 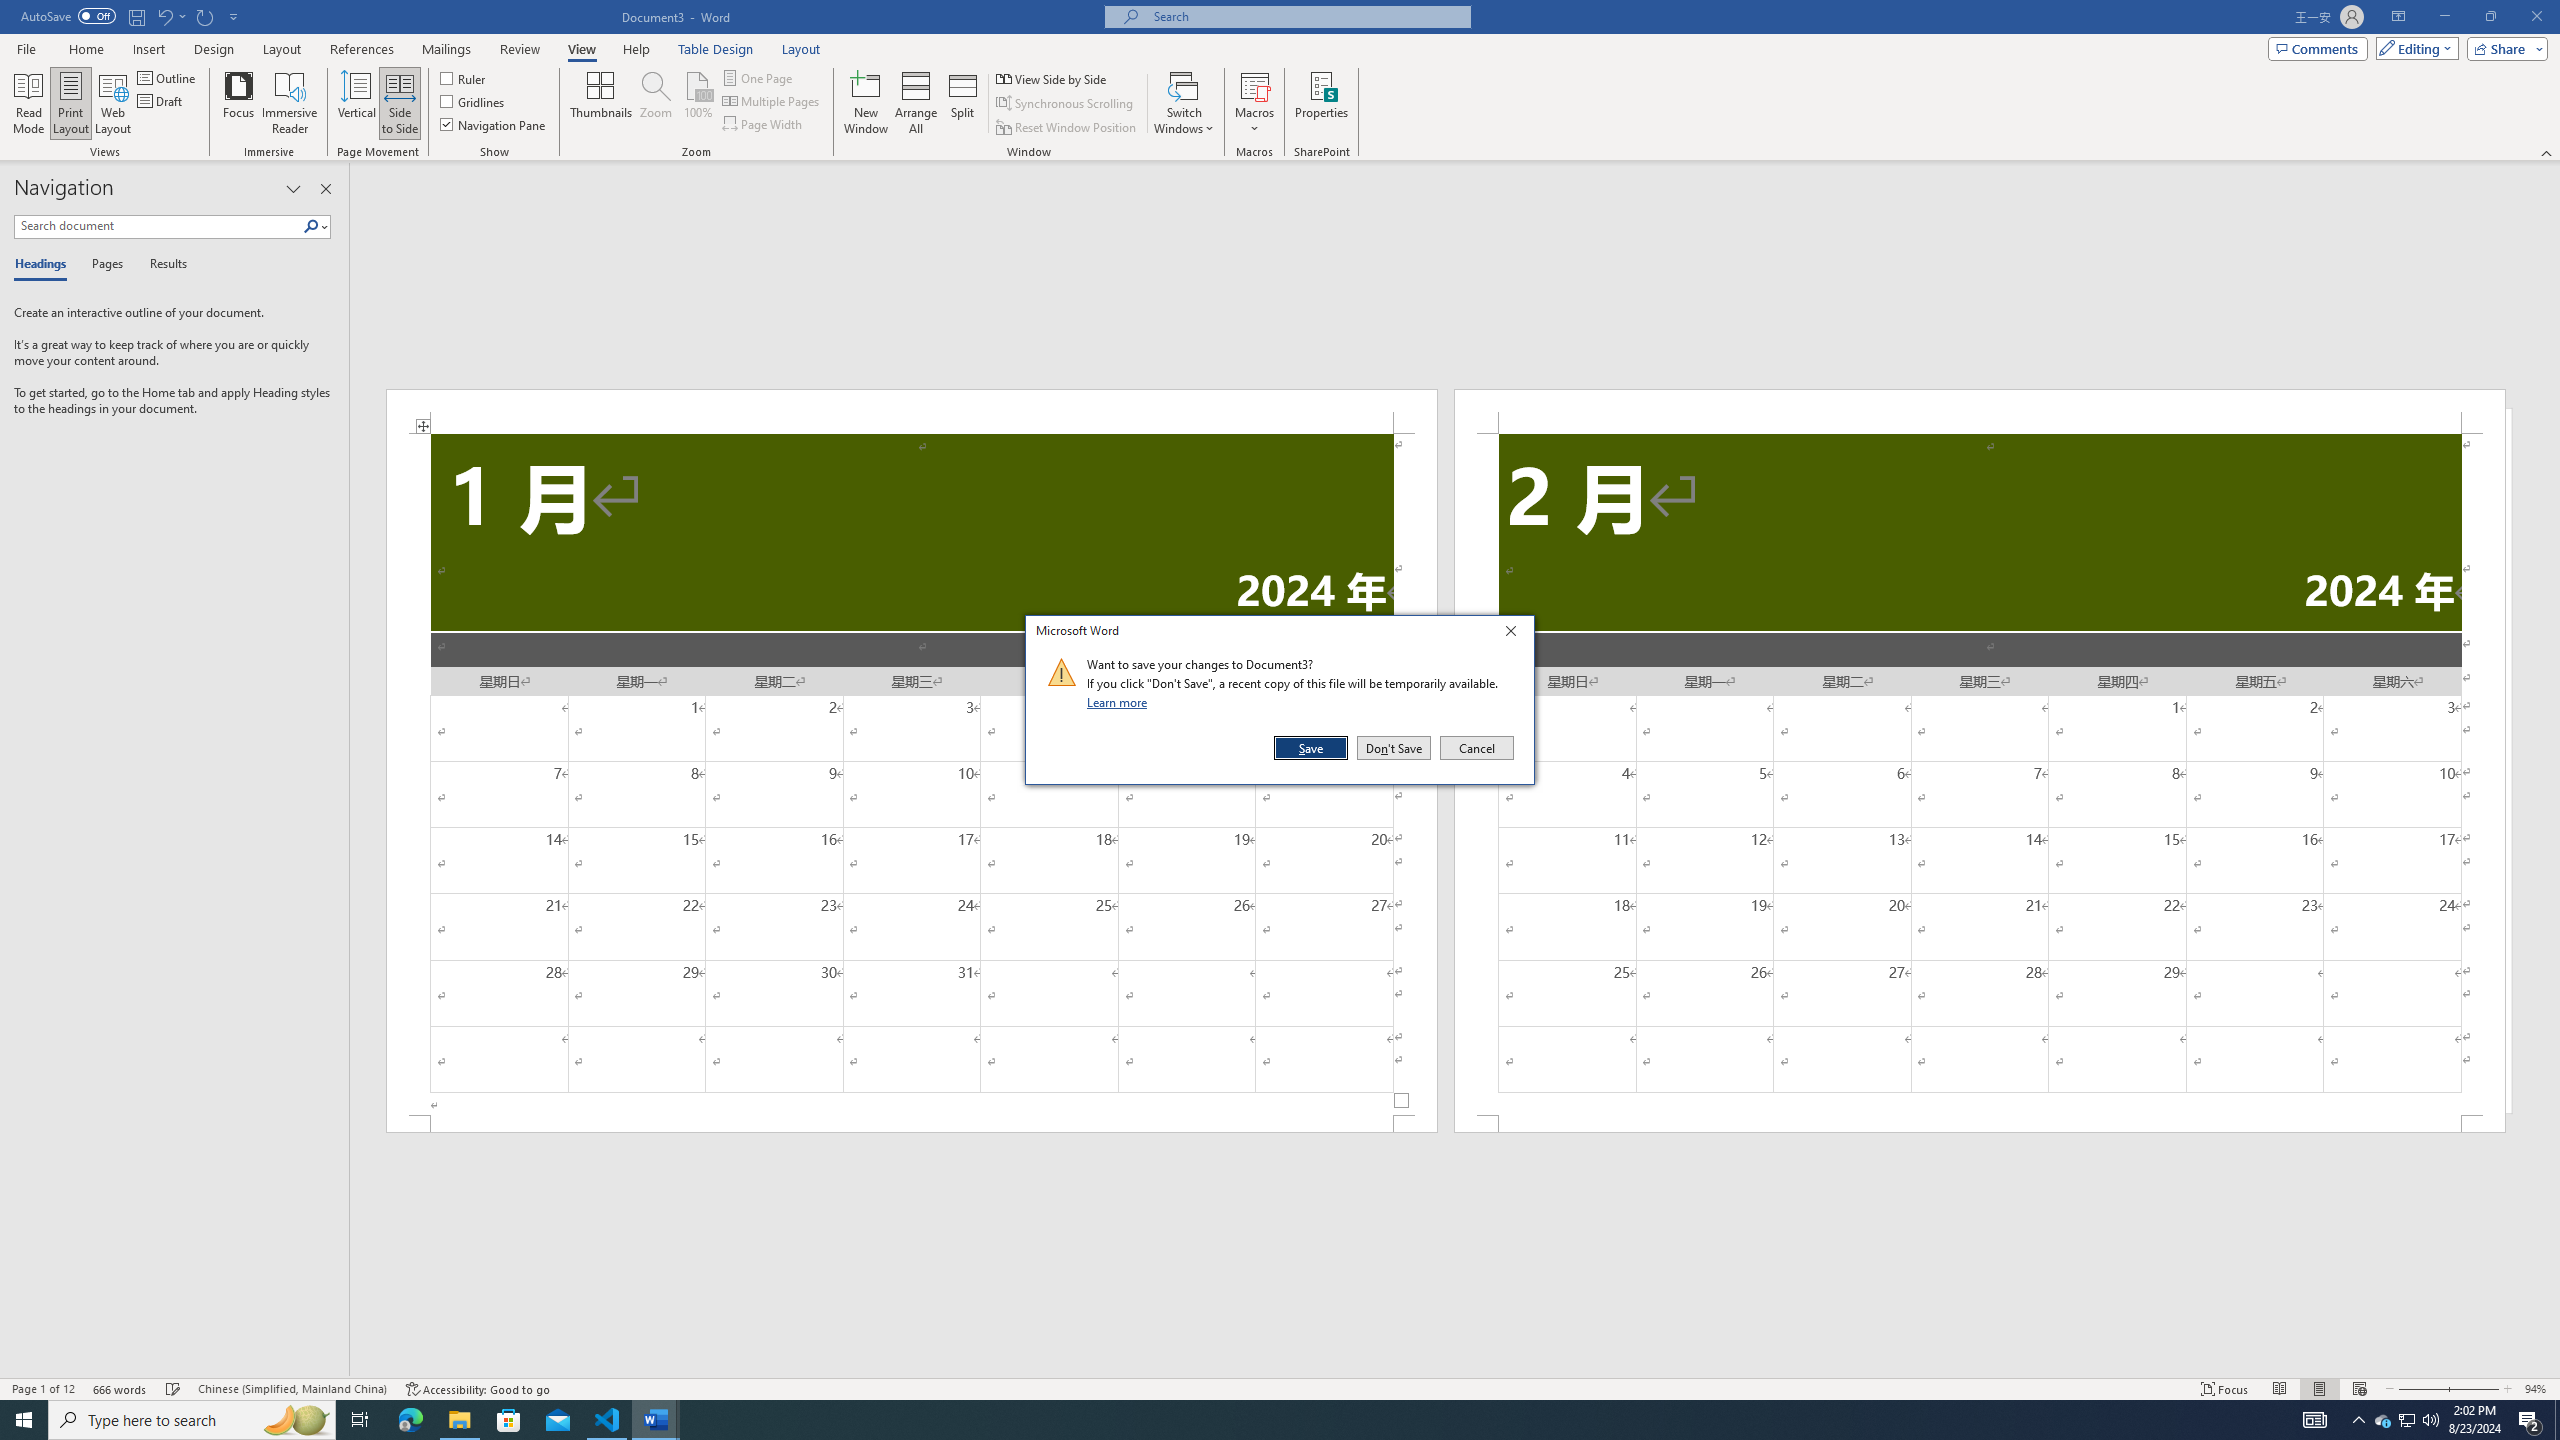 I want to click on Switch Windows, so click(x=1184, y=103).